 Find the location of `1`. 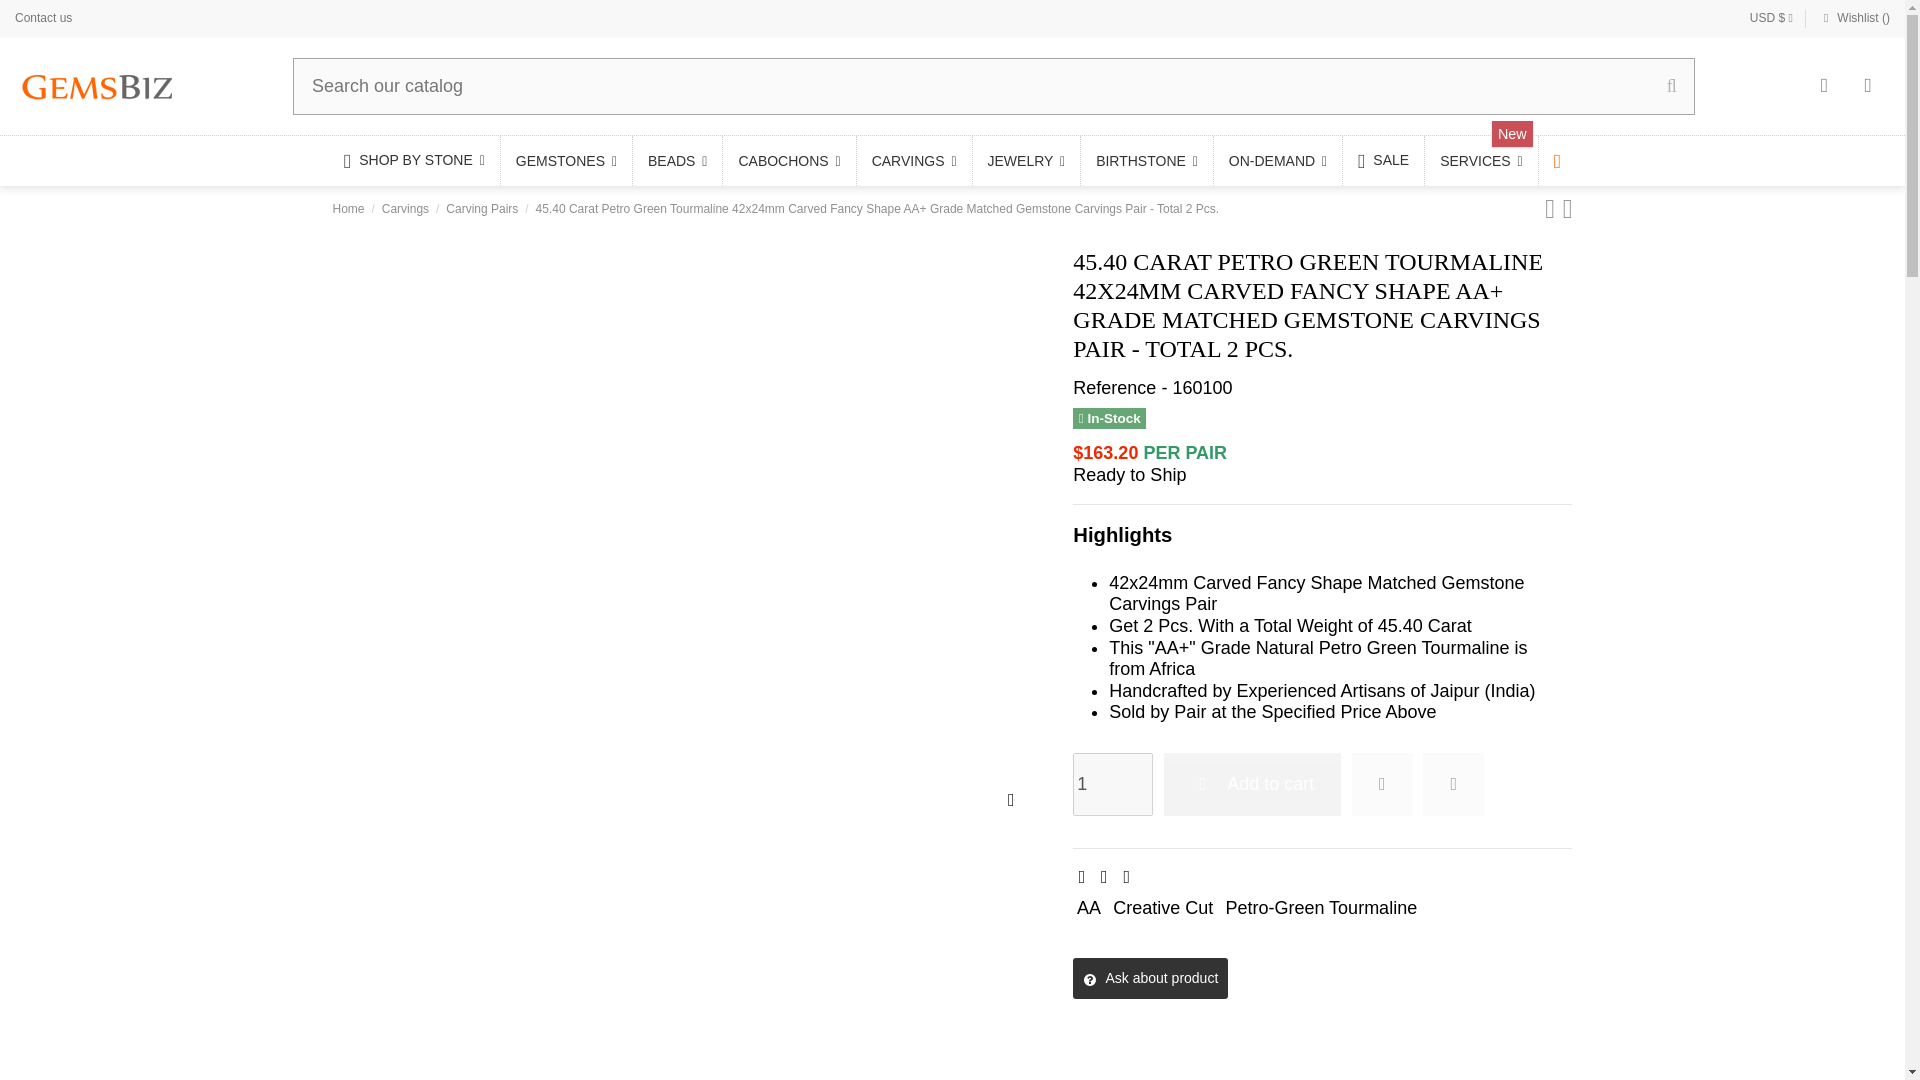

1 is located at coordinates (1113, 784).